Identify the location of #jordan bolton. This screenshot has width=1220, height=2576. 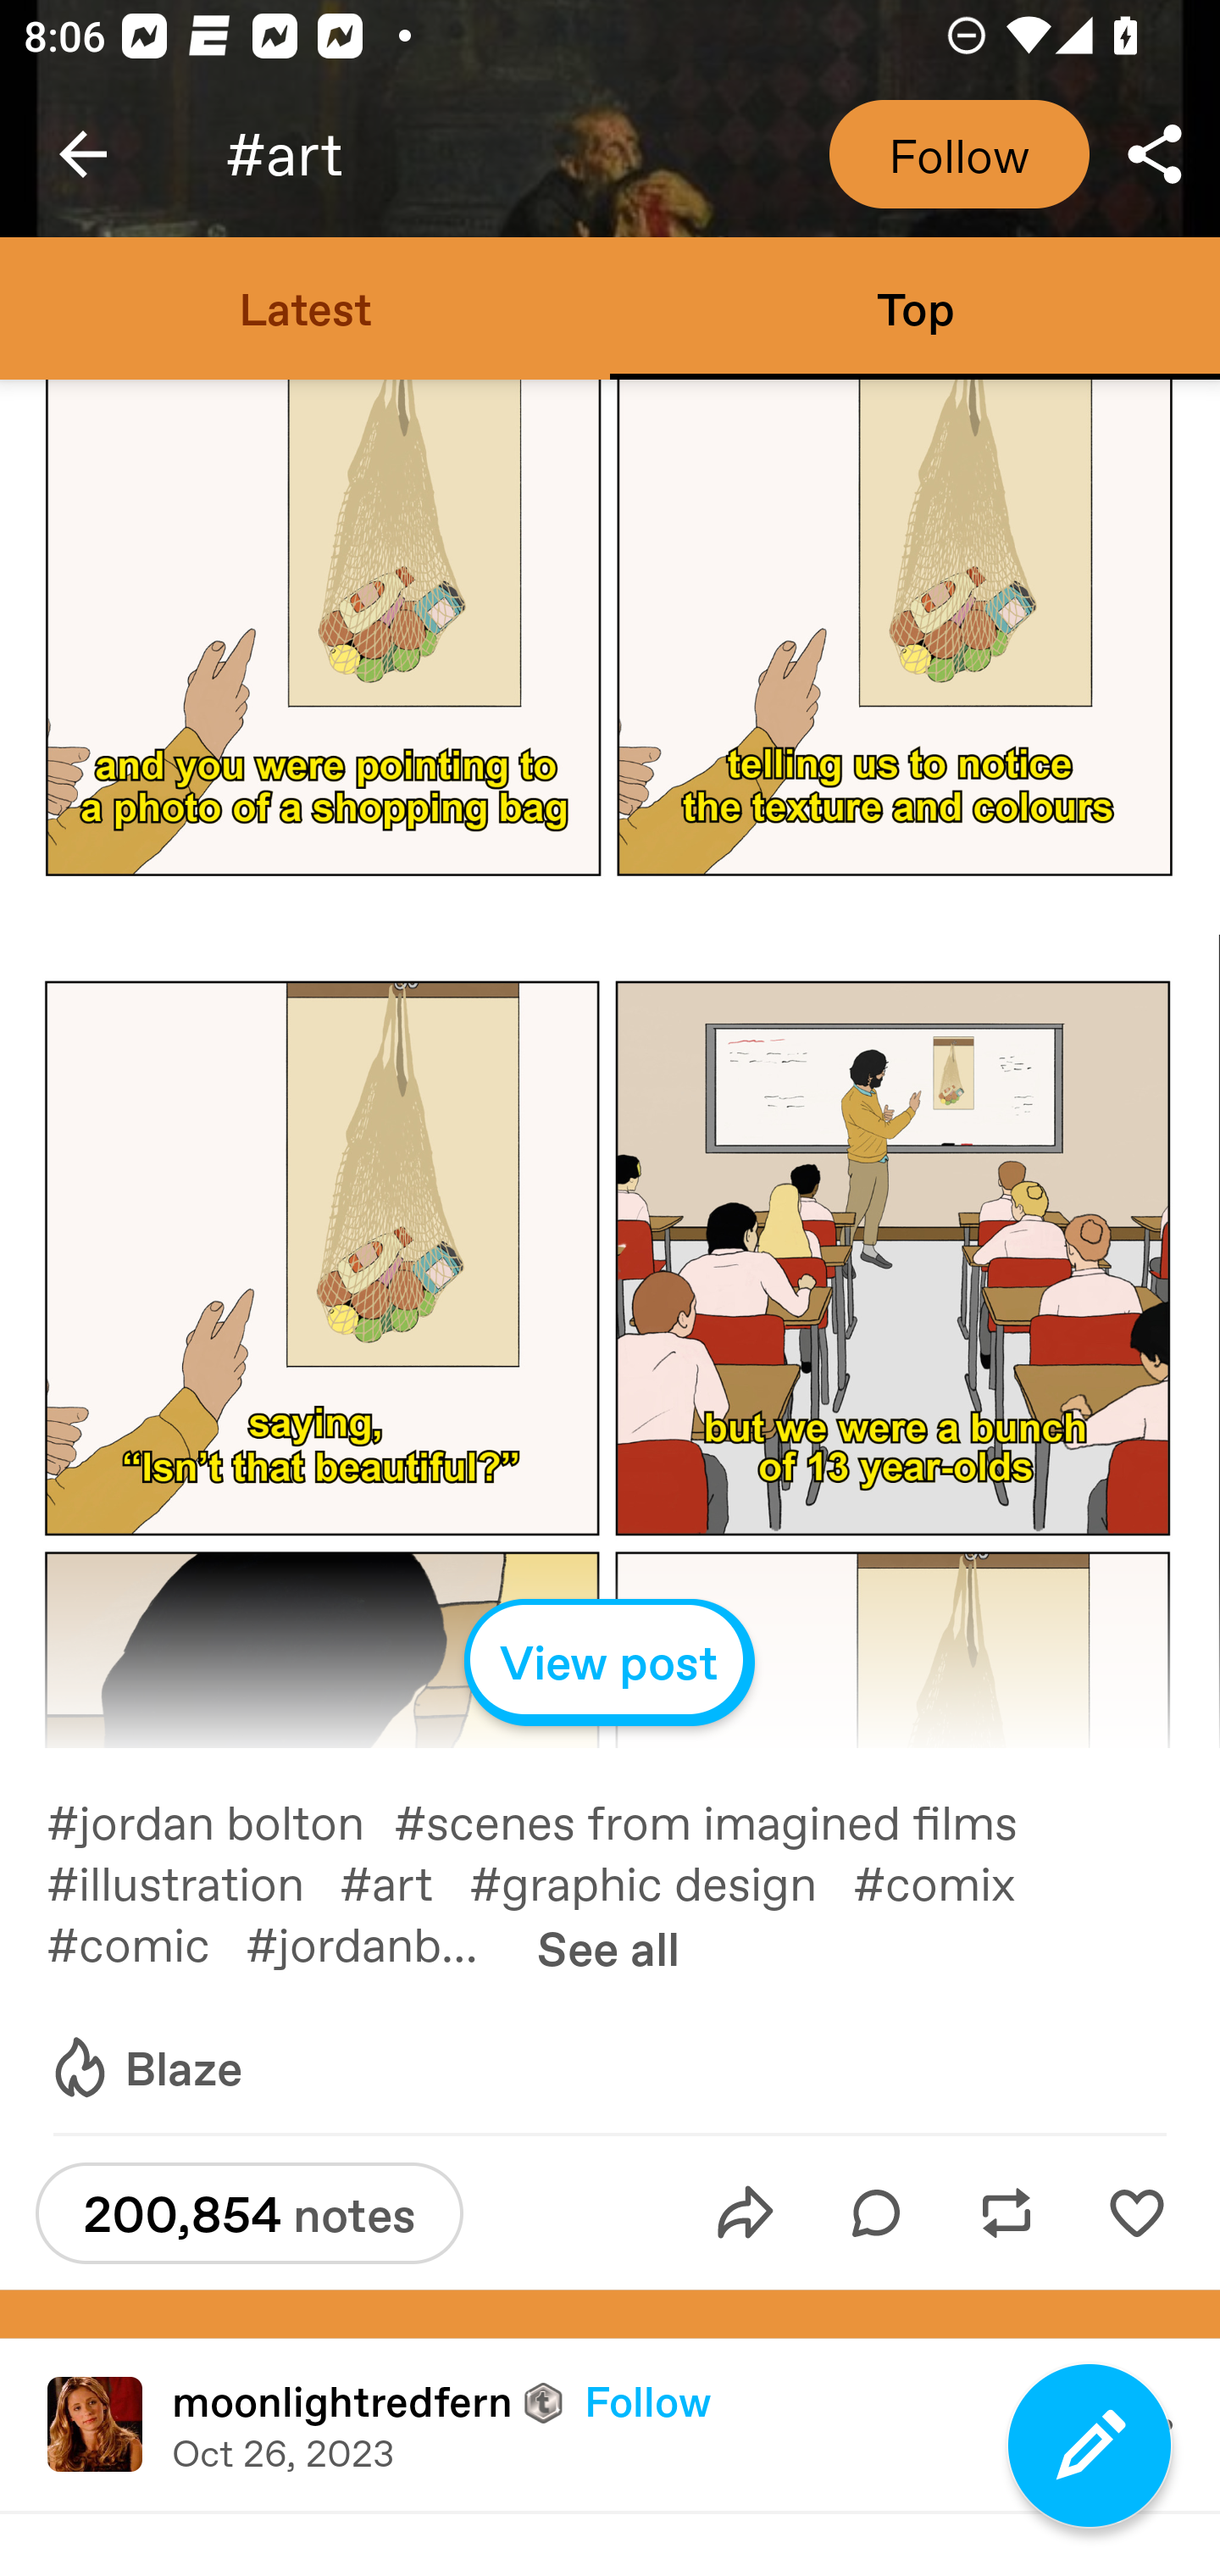
(220, 1820).